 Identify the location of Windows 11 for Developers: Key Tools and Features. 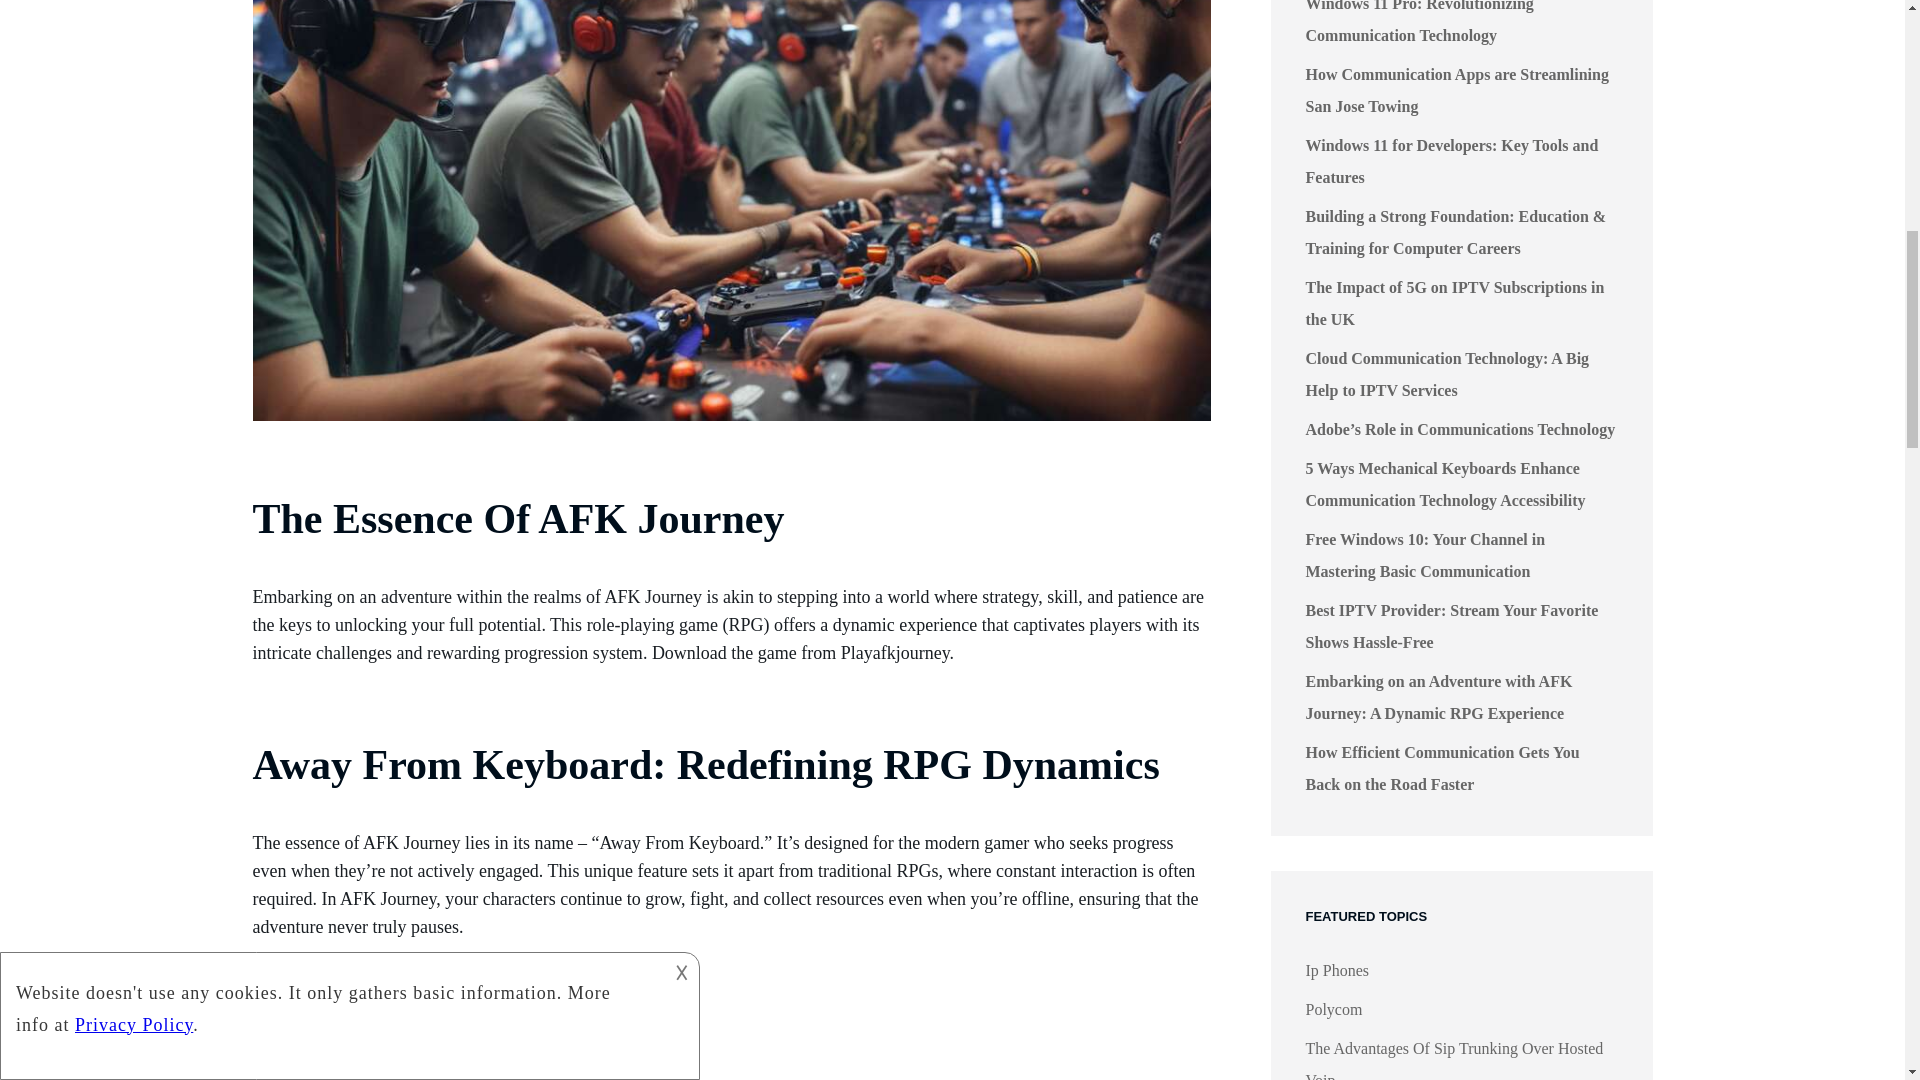
(1452, 161).